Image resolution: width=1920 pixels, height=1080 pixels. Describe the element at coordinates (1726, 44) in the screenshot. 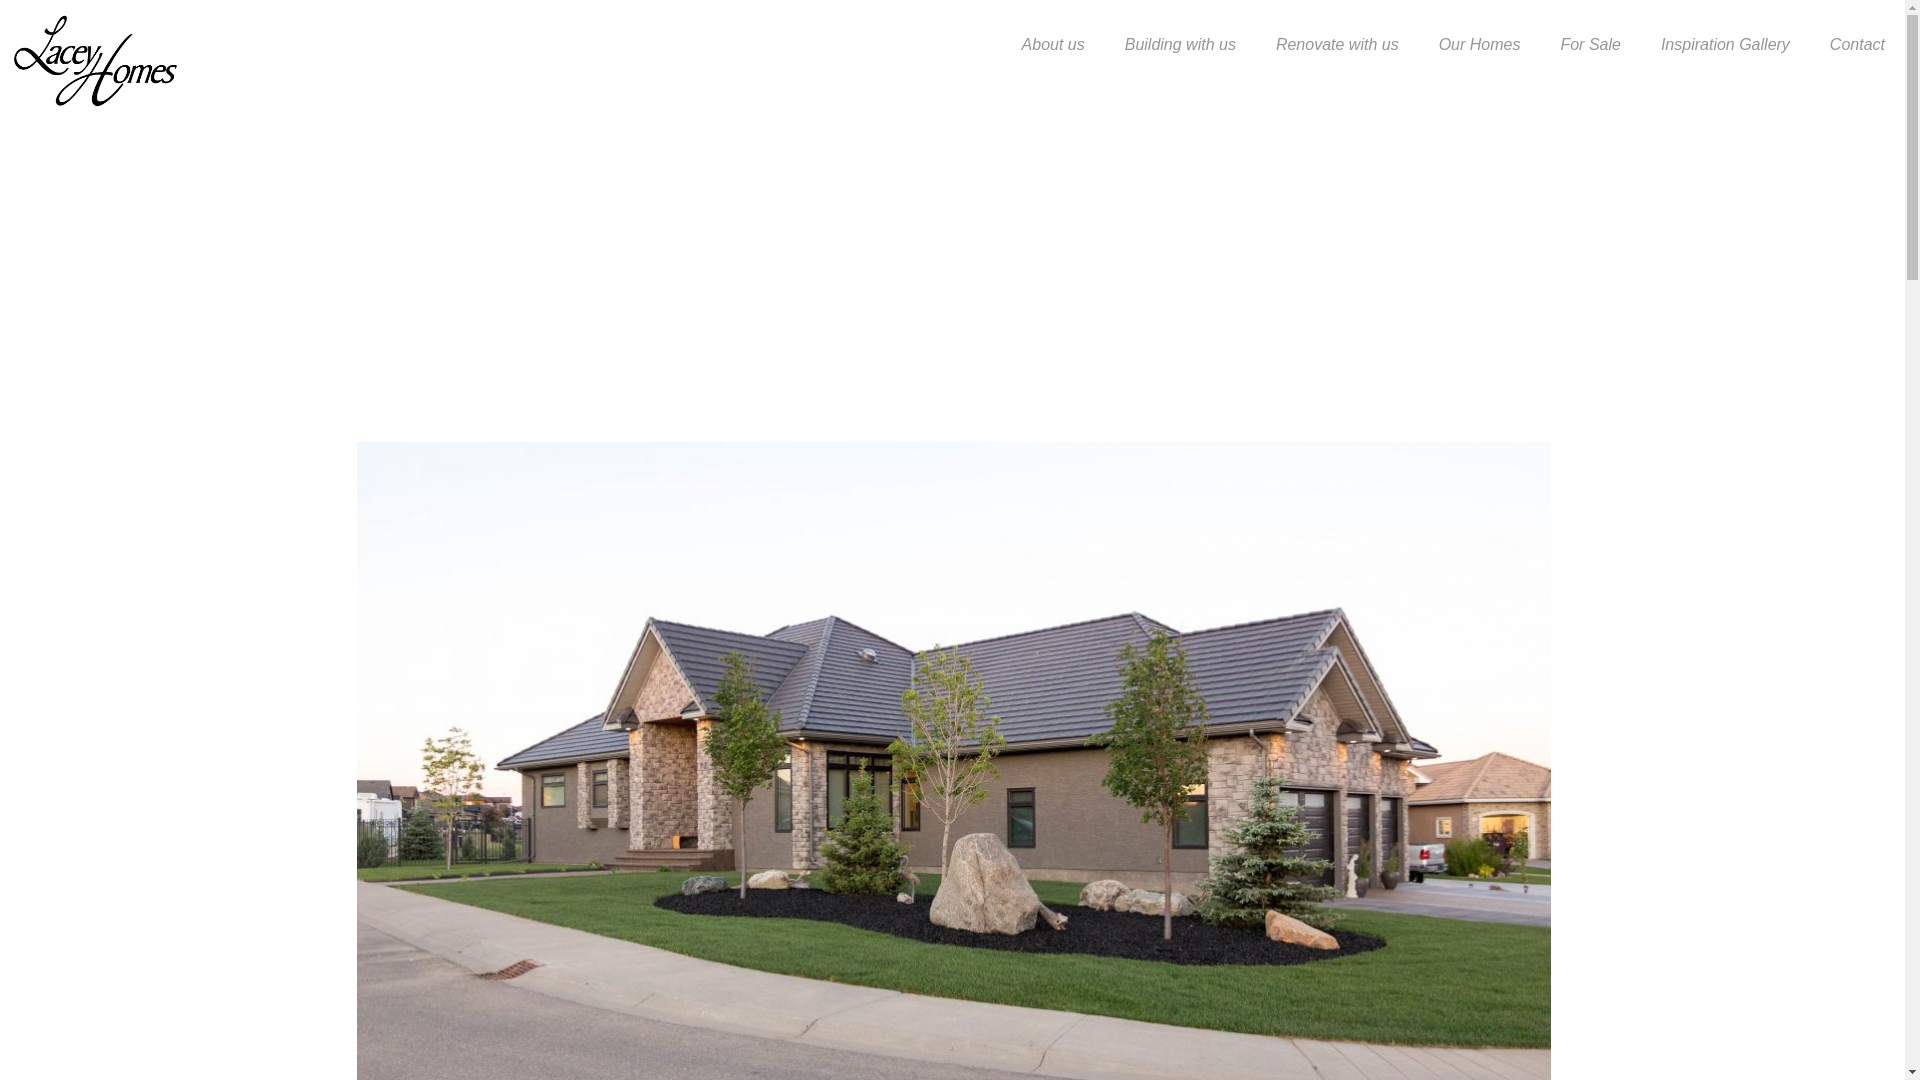

I see `Inspiration Gallery` at that location.